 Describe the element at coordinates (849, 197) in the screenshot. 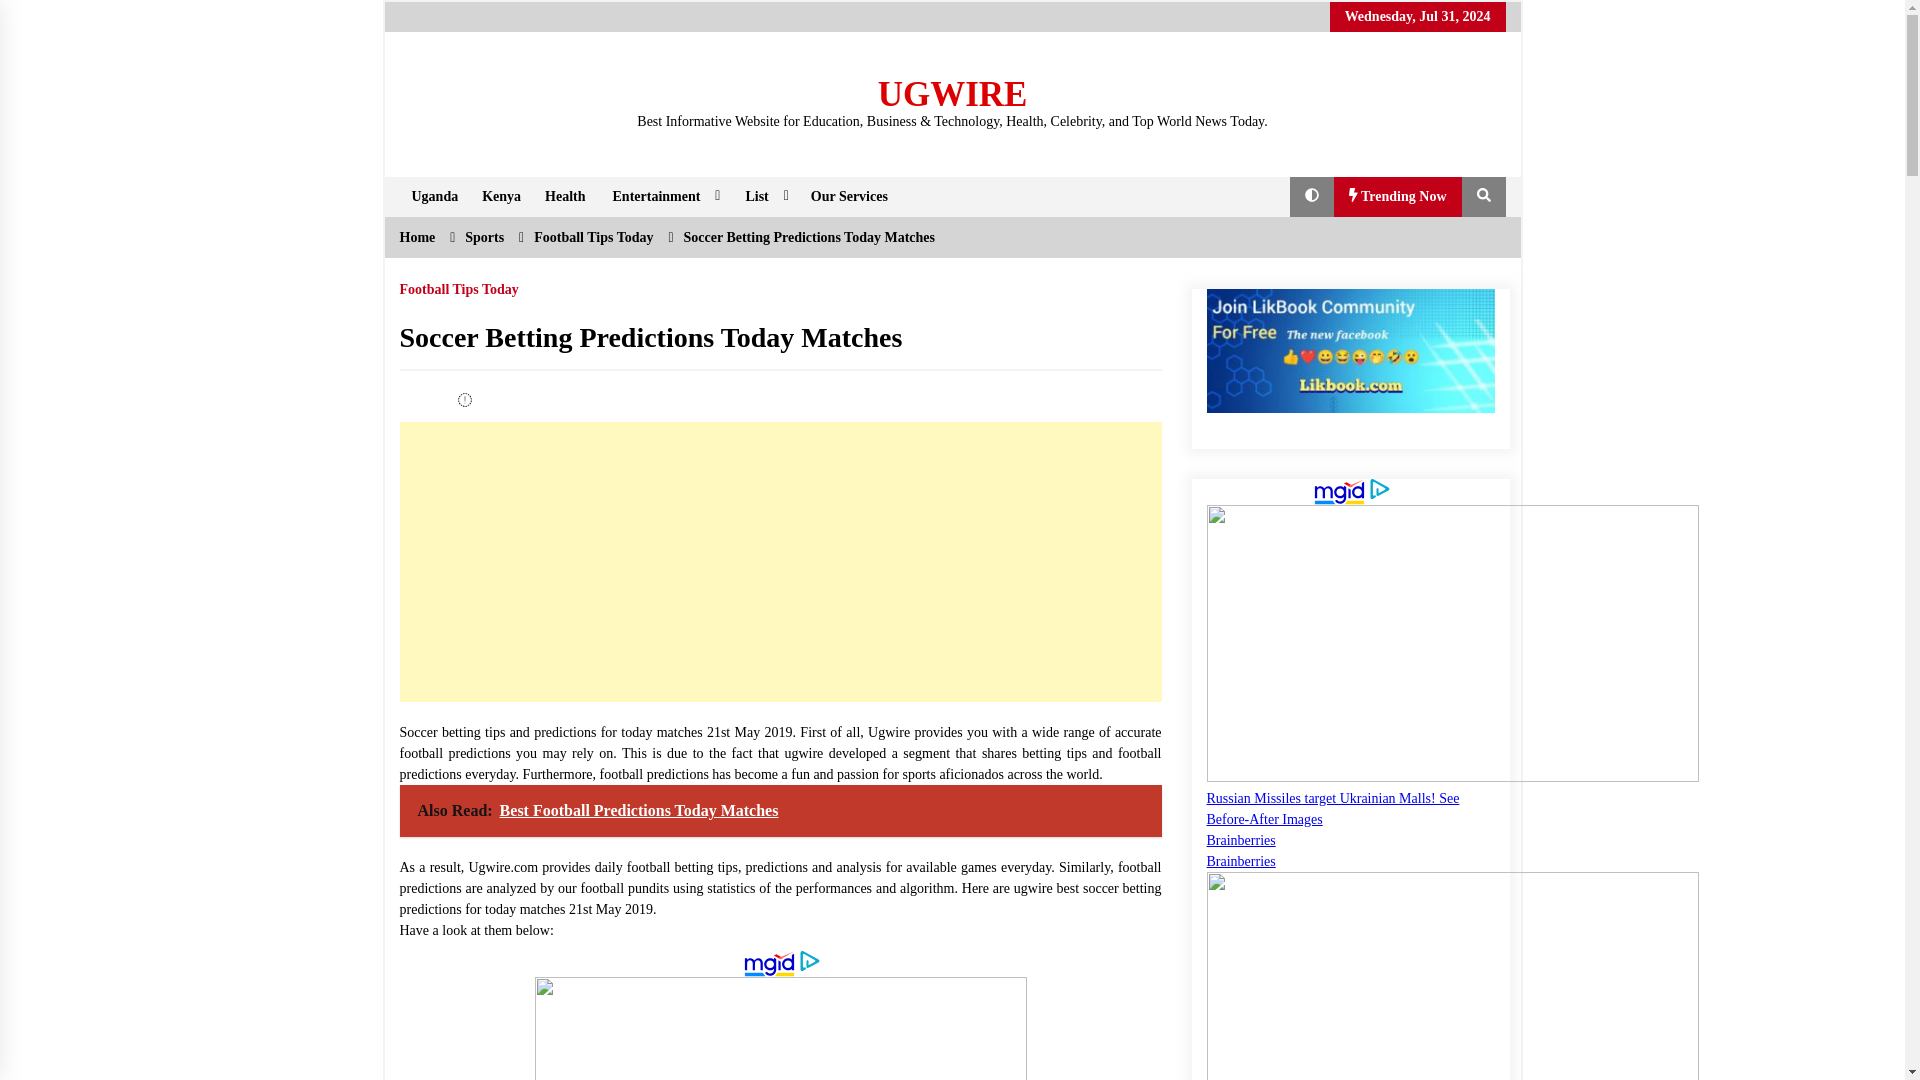

I see `Our Services` at that location.